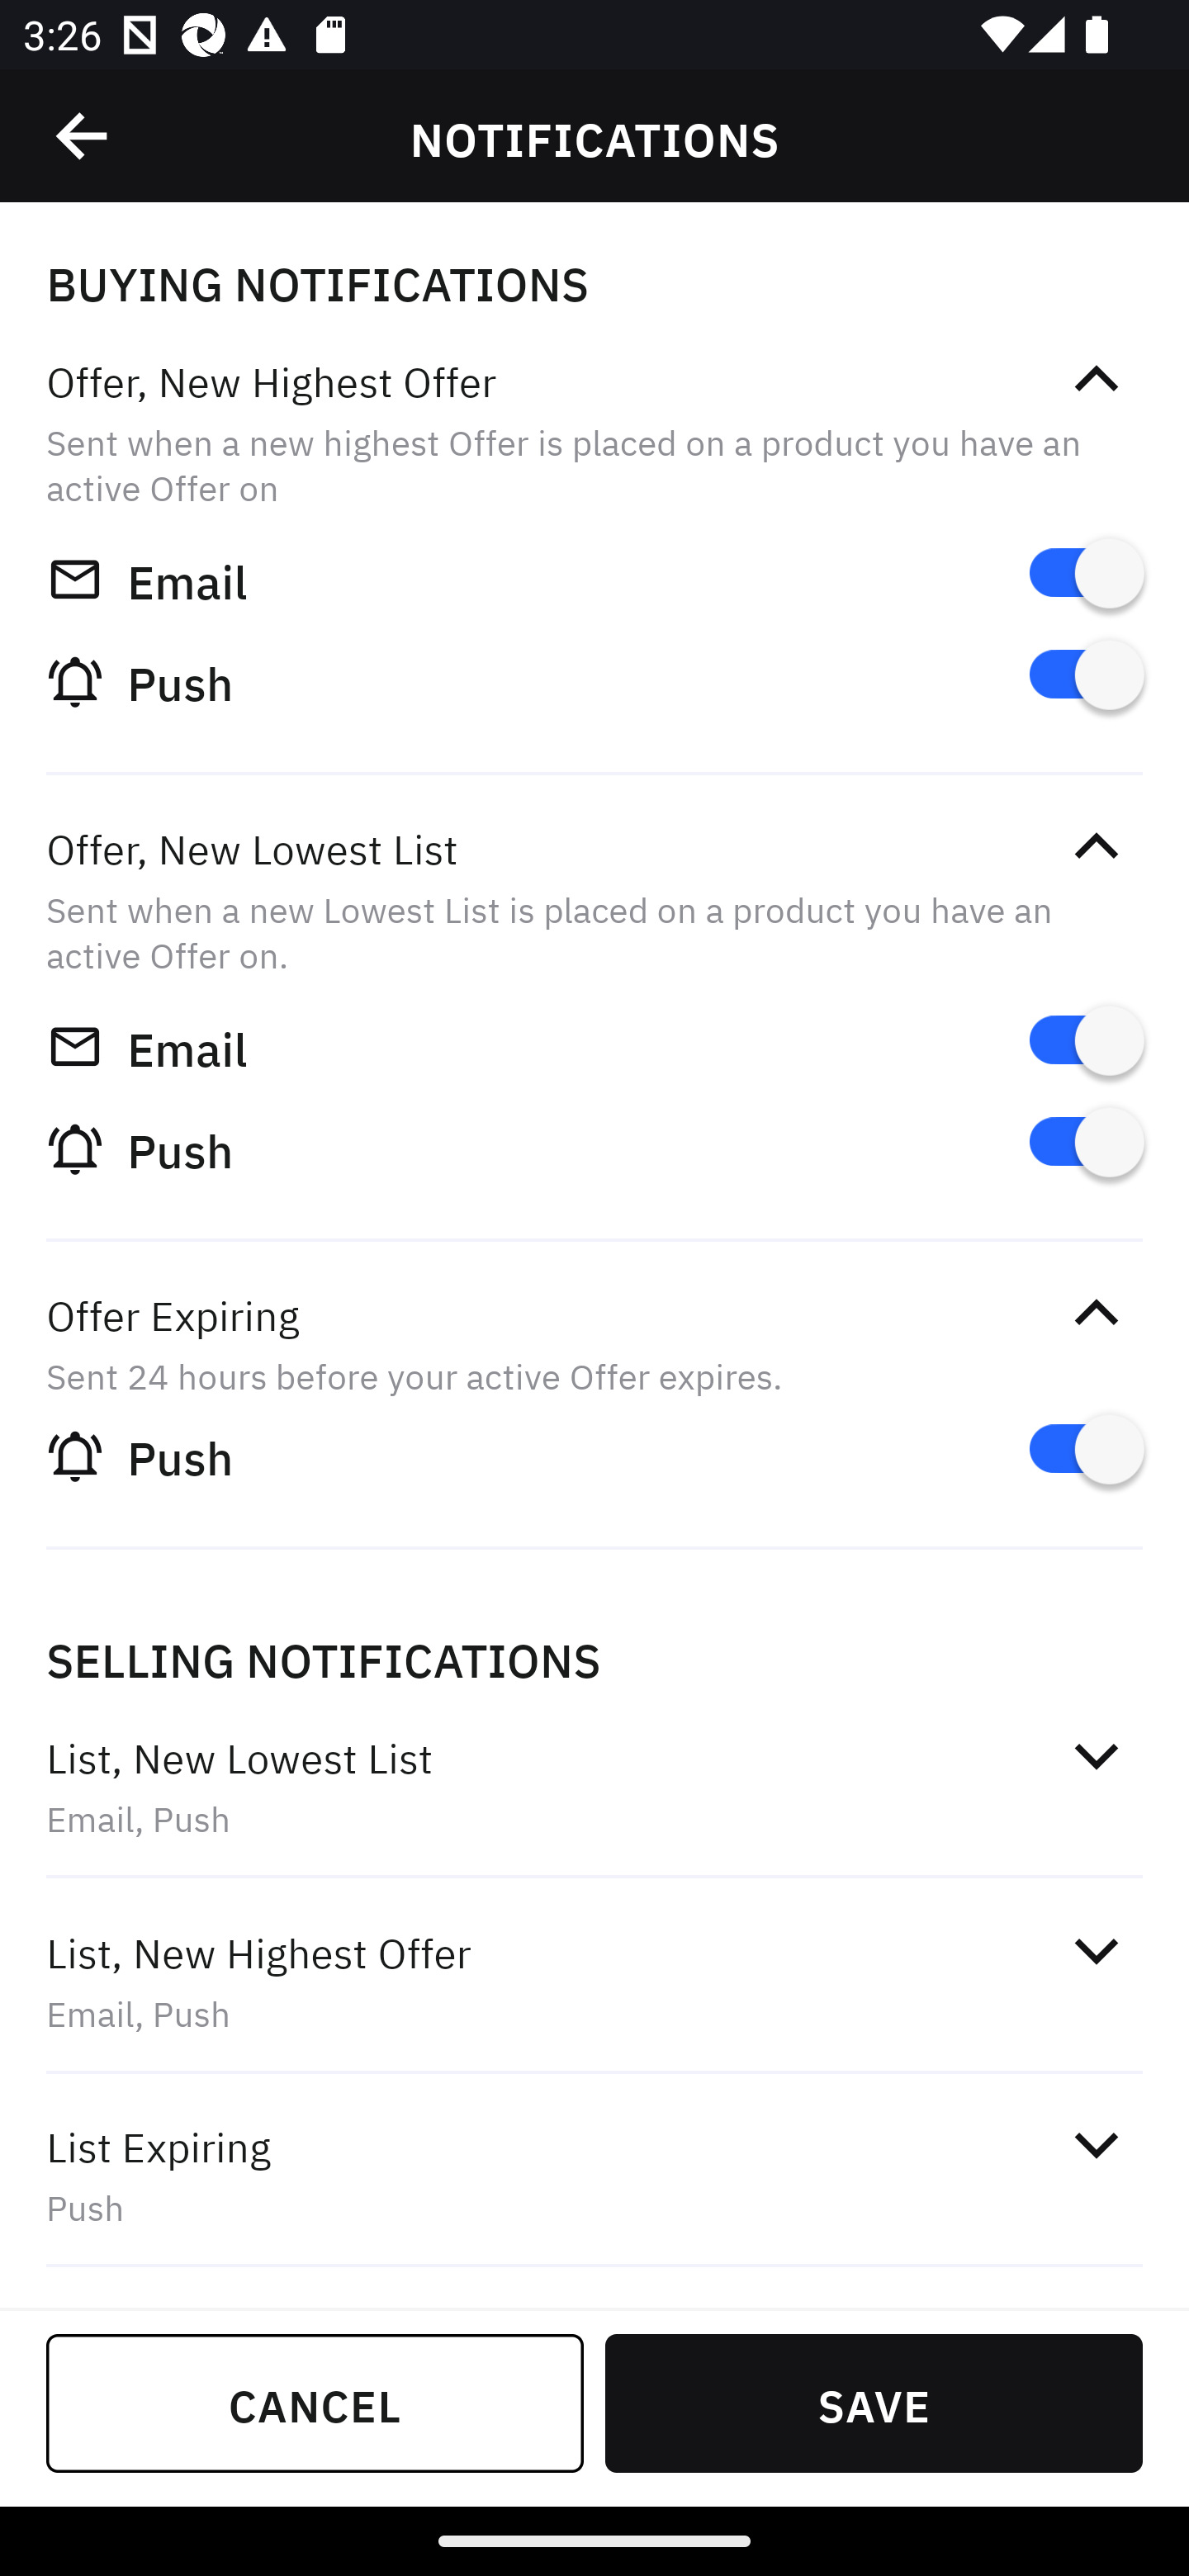 This screenshot has height=2576, width=1189. I want to click on , so click(1096, 1951).